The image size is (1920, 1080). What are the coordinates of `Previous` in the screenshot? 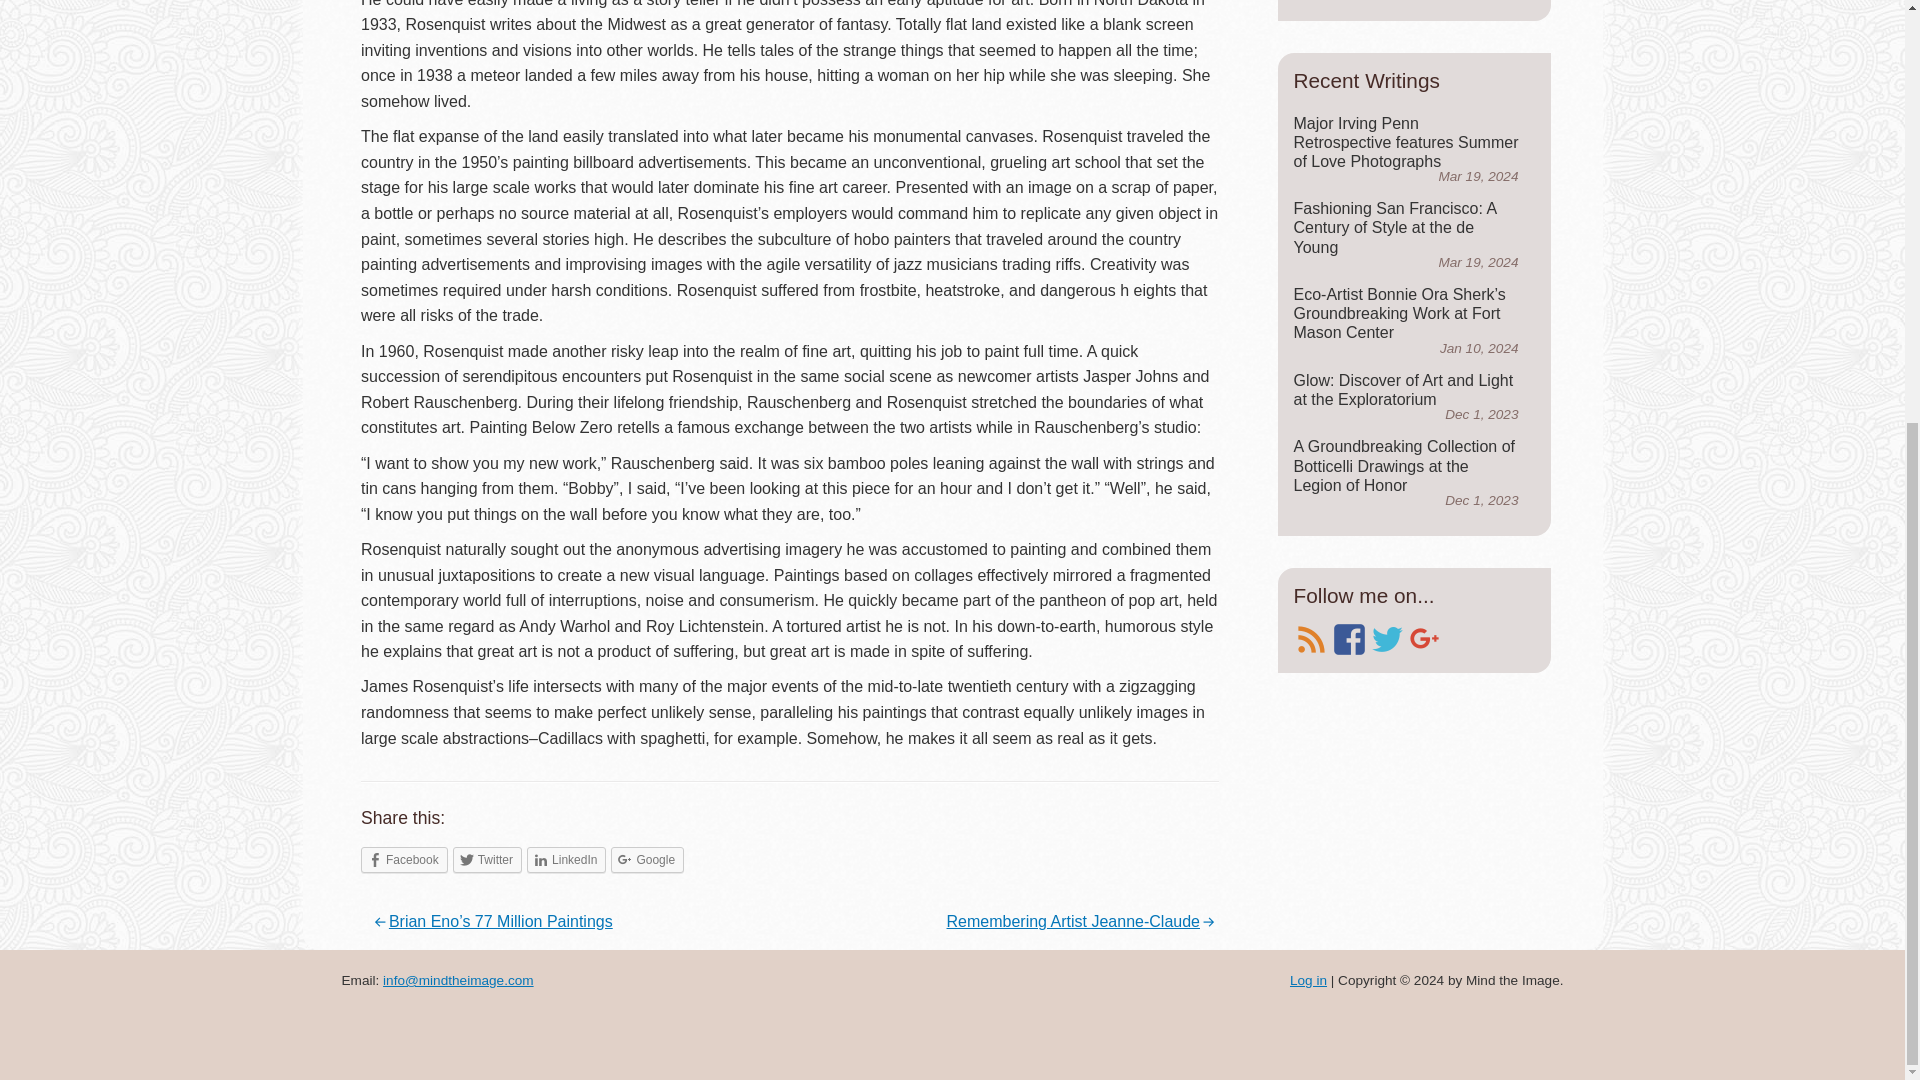 It's located at (491, 920).